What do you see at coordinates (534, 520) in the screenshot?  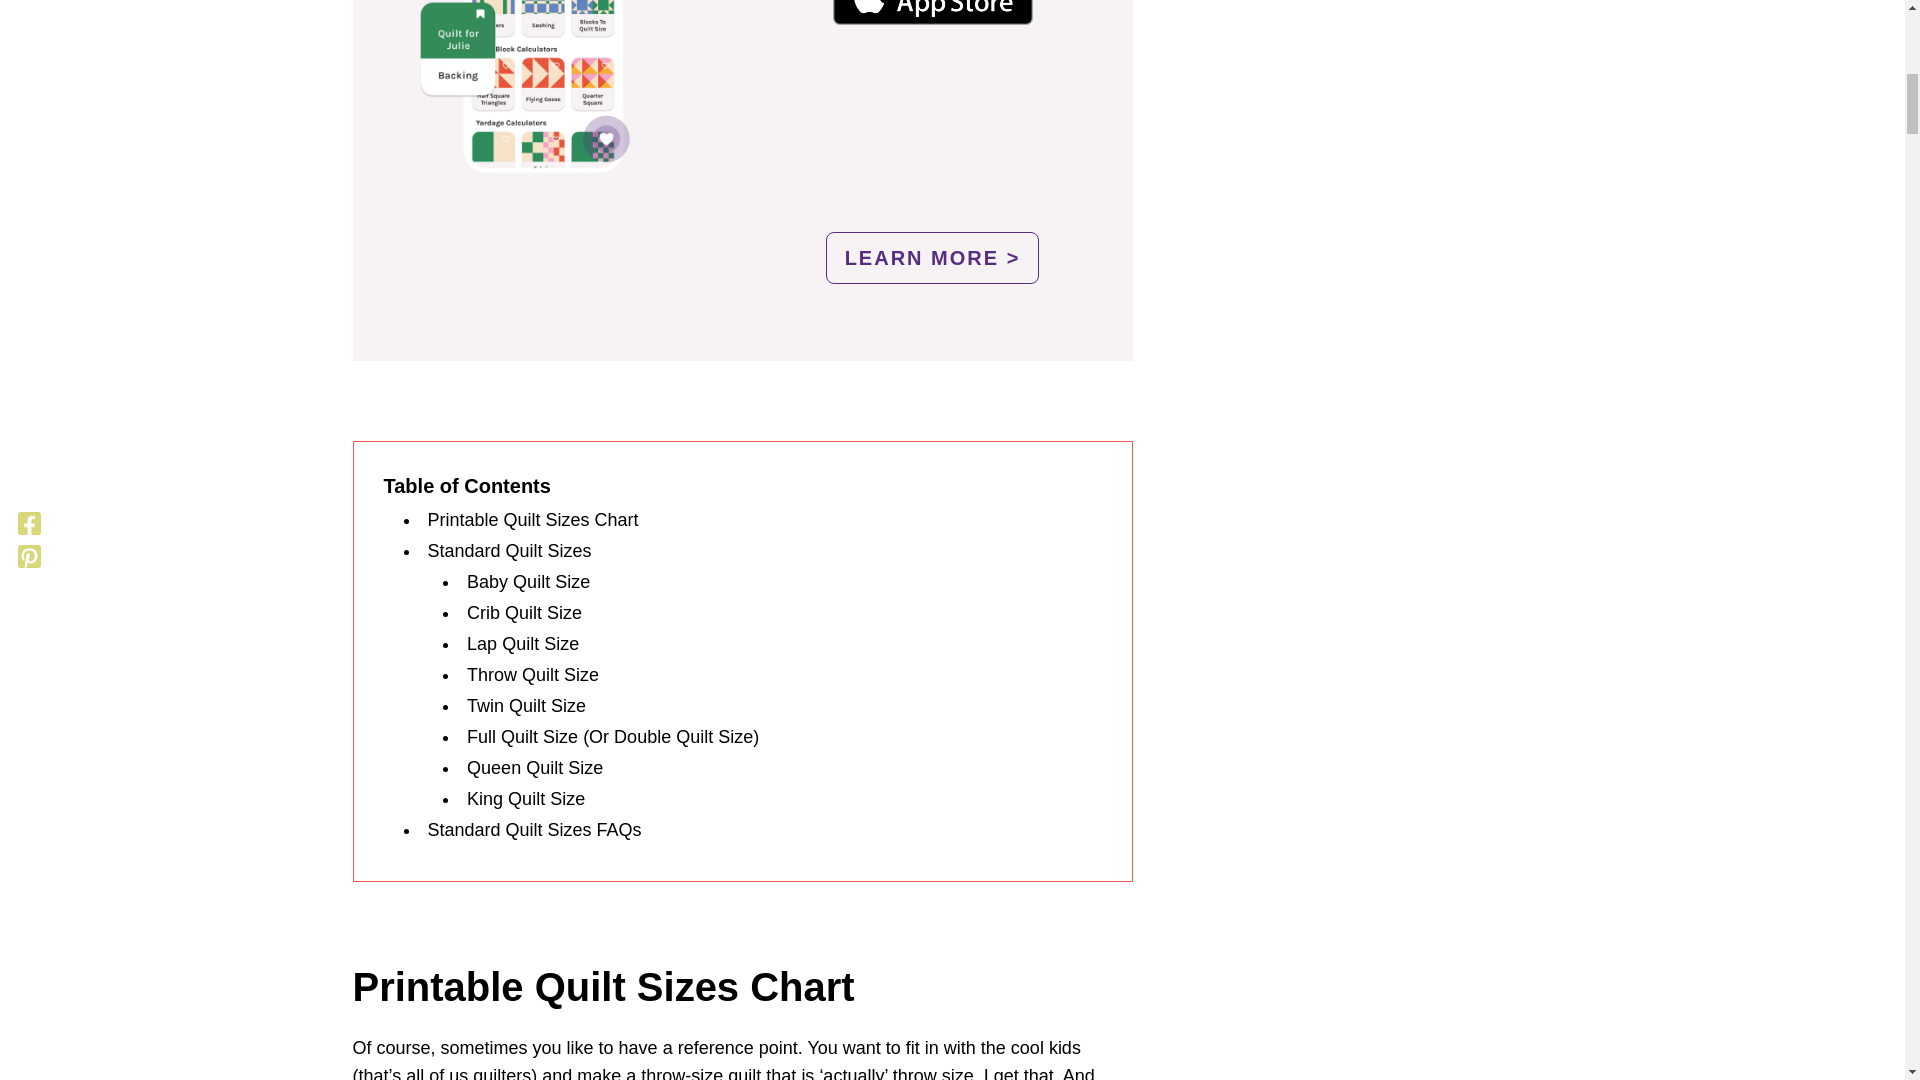 I see `Printable Quilt Sizes Chart` at bounding box center [534, 520].